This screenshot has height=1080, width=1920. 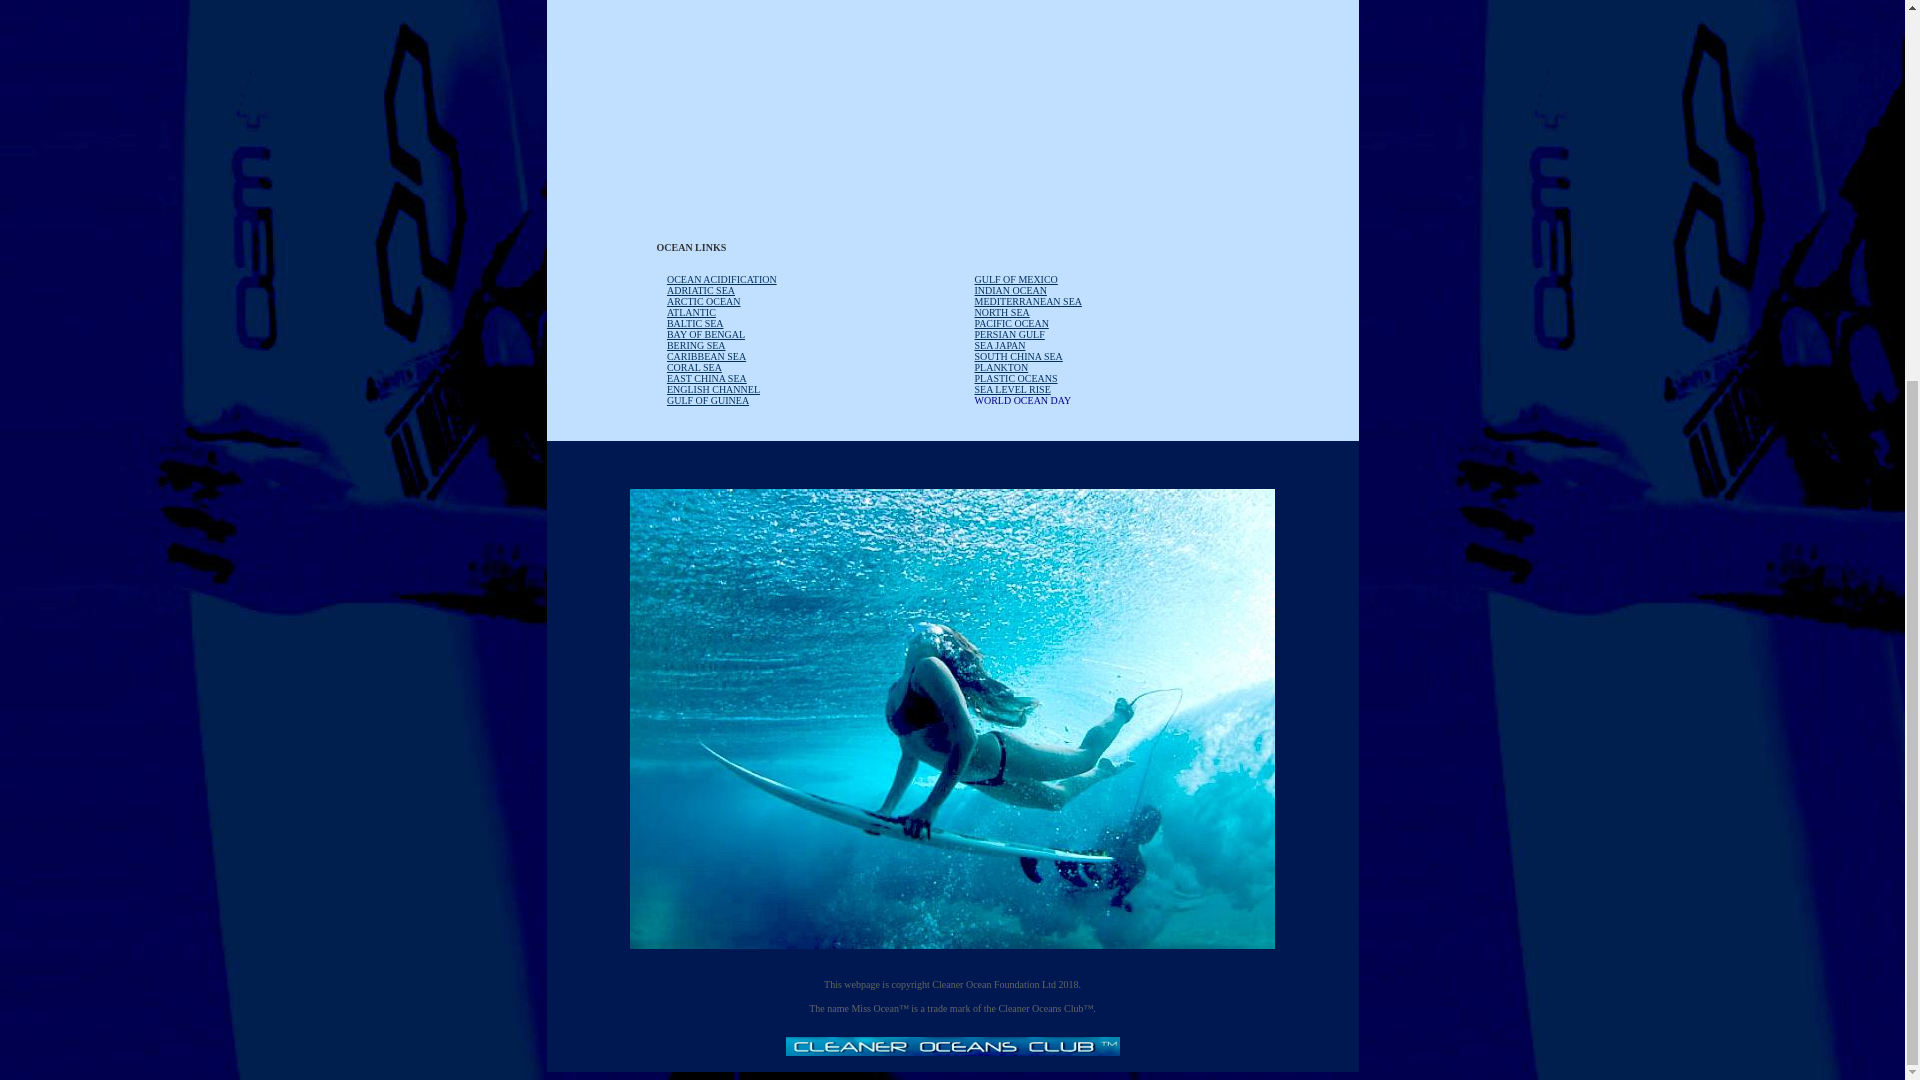 What do you see at coordinates (999, 343) in the screenshot?
I see `SEA JAPAN` at bounding box center [999, 343].